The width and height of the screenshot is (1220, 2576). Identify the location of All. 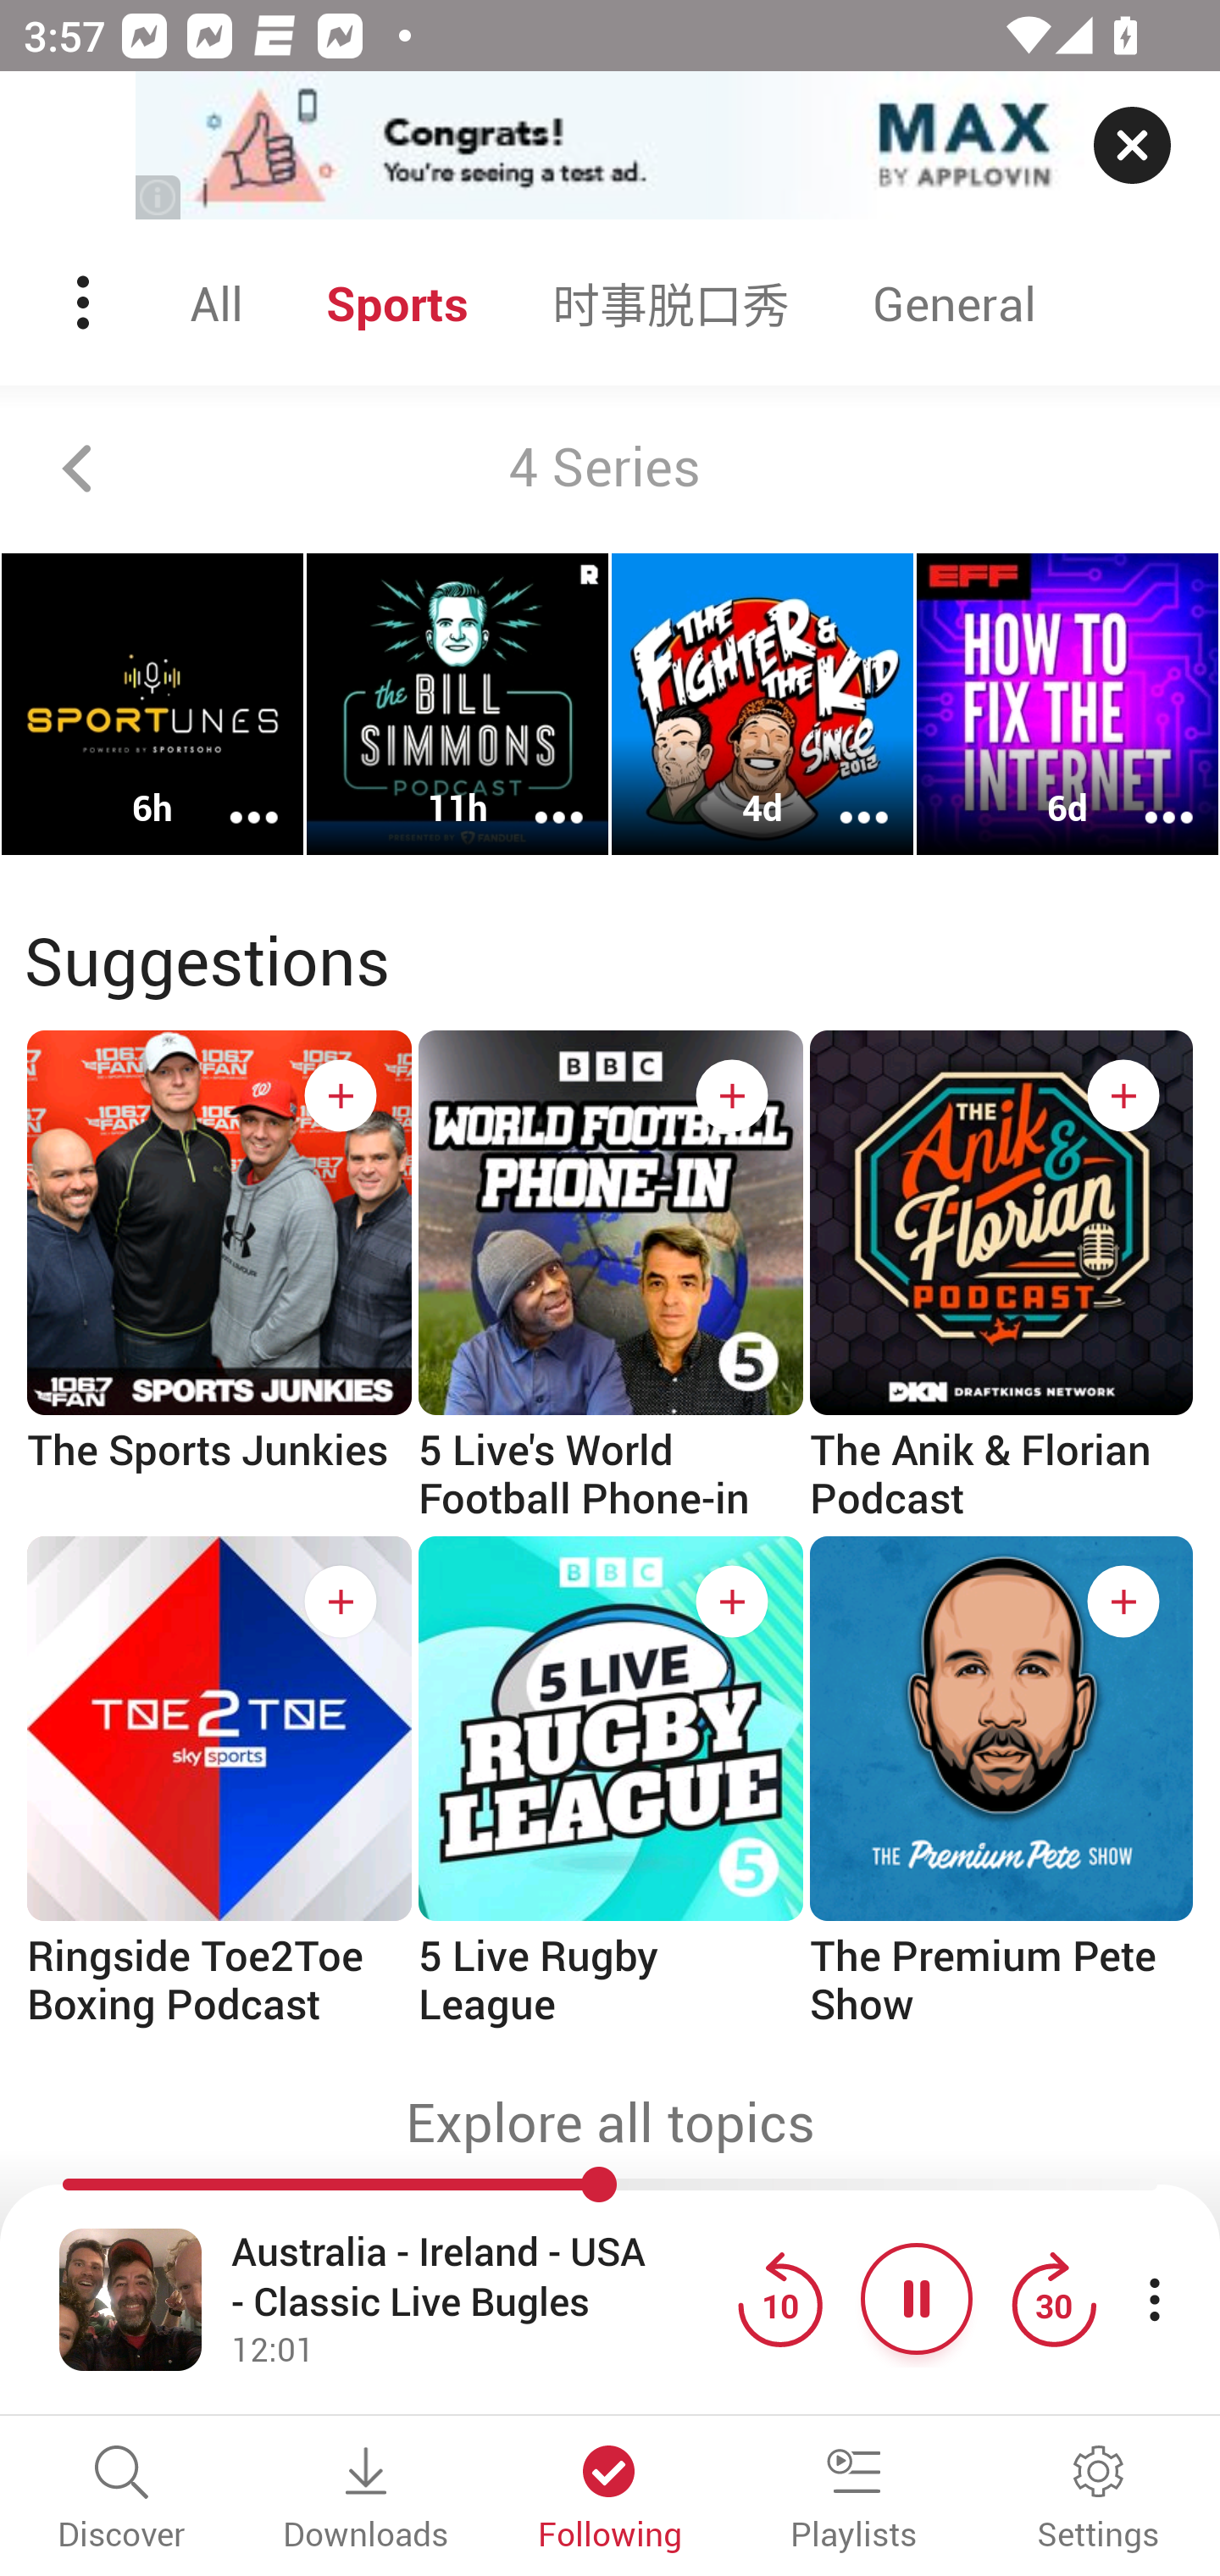
(216, 303).